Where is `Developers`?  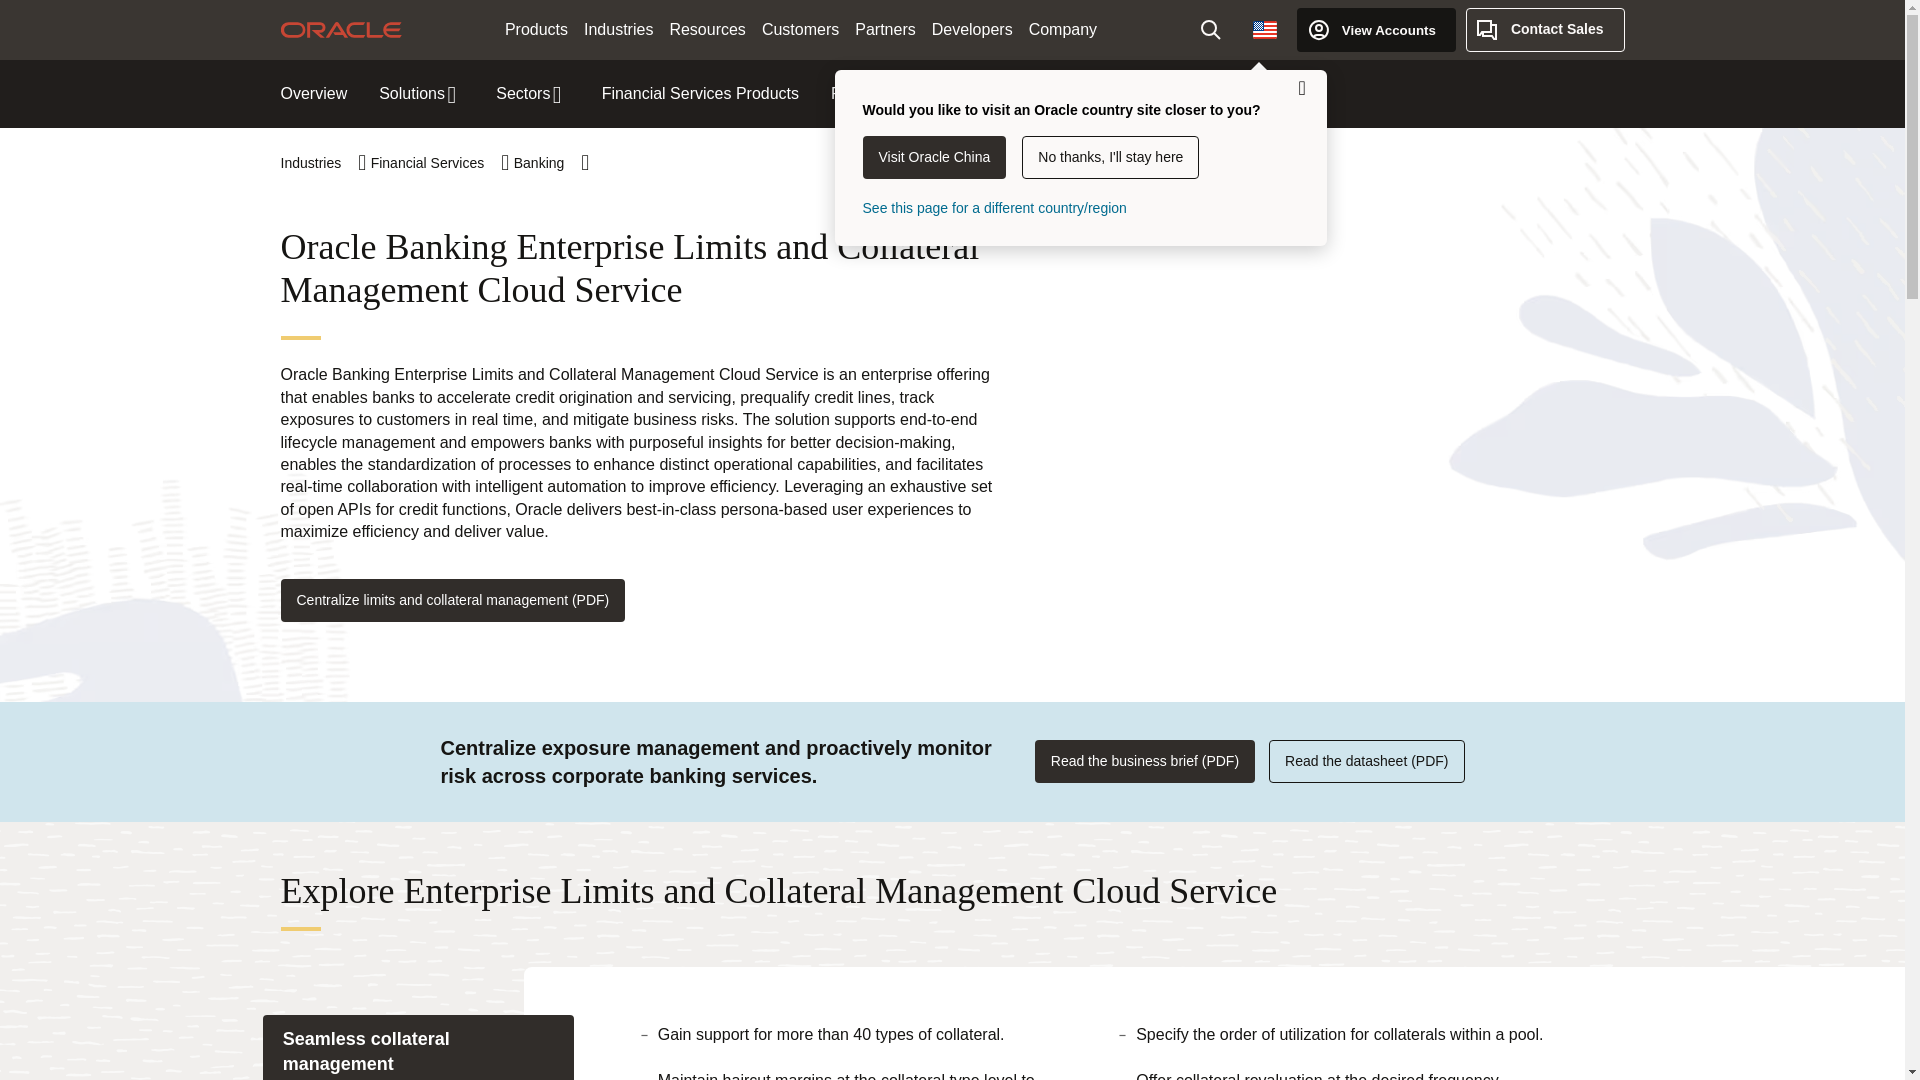 Developers is located at coordinates (972, 30).